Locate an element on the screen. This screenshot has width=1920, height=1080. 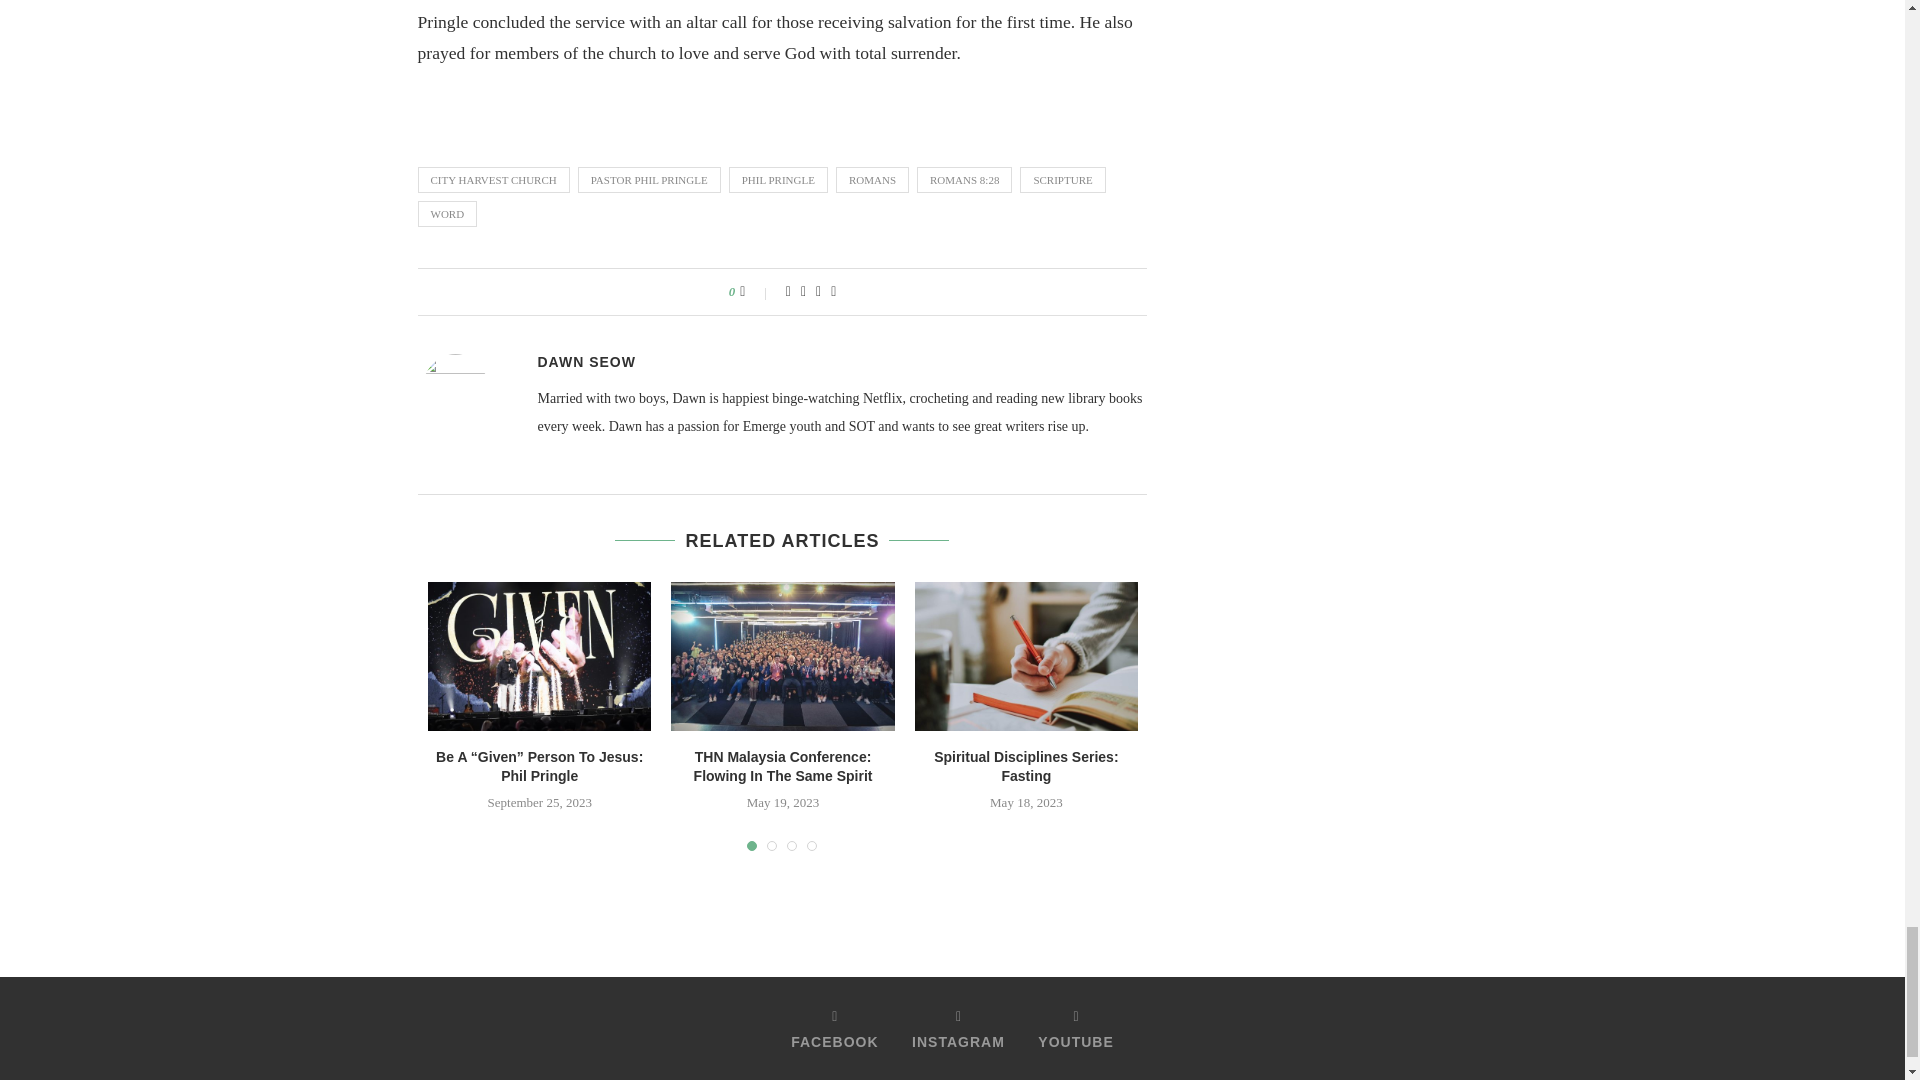
Spiritual Disciplines Series: Fasting is located at coordinates (1026, 656).